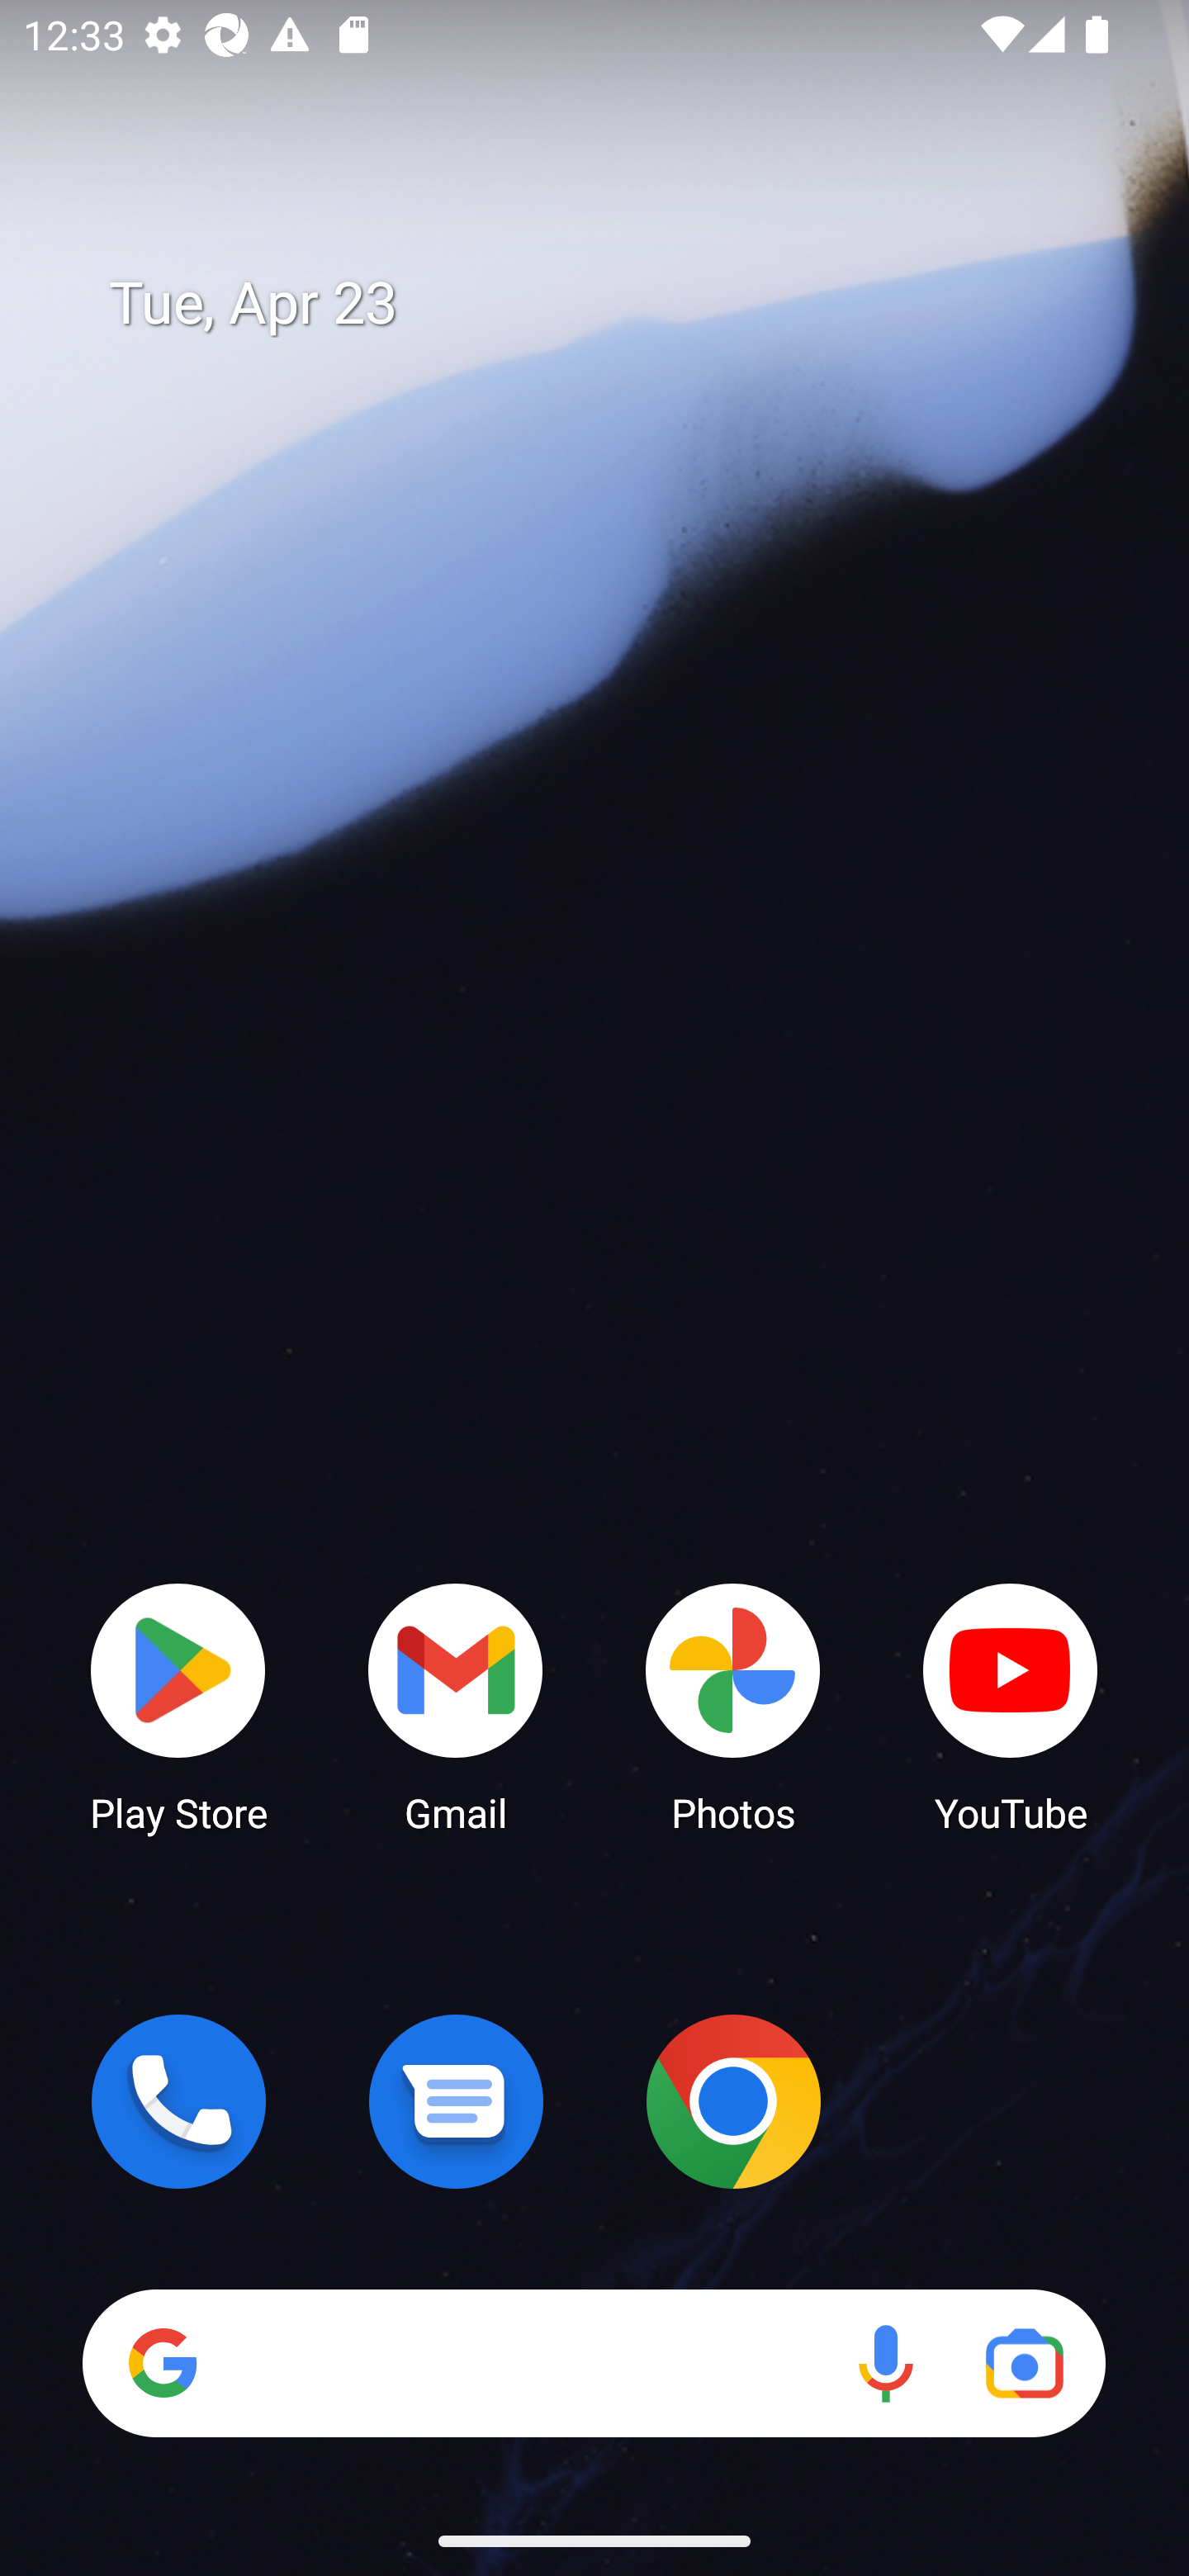 This screenshot has width=1189, height=2576. What do you see at coordinates (1011, 1706) in the screenshot?
I see `YouTube` at bounding box center [1011, 1706].